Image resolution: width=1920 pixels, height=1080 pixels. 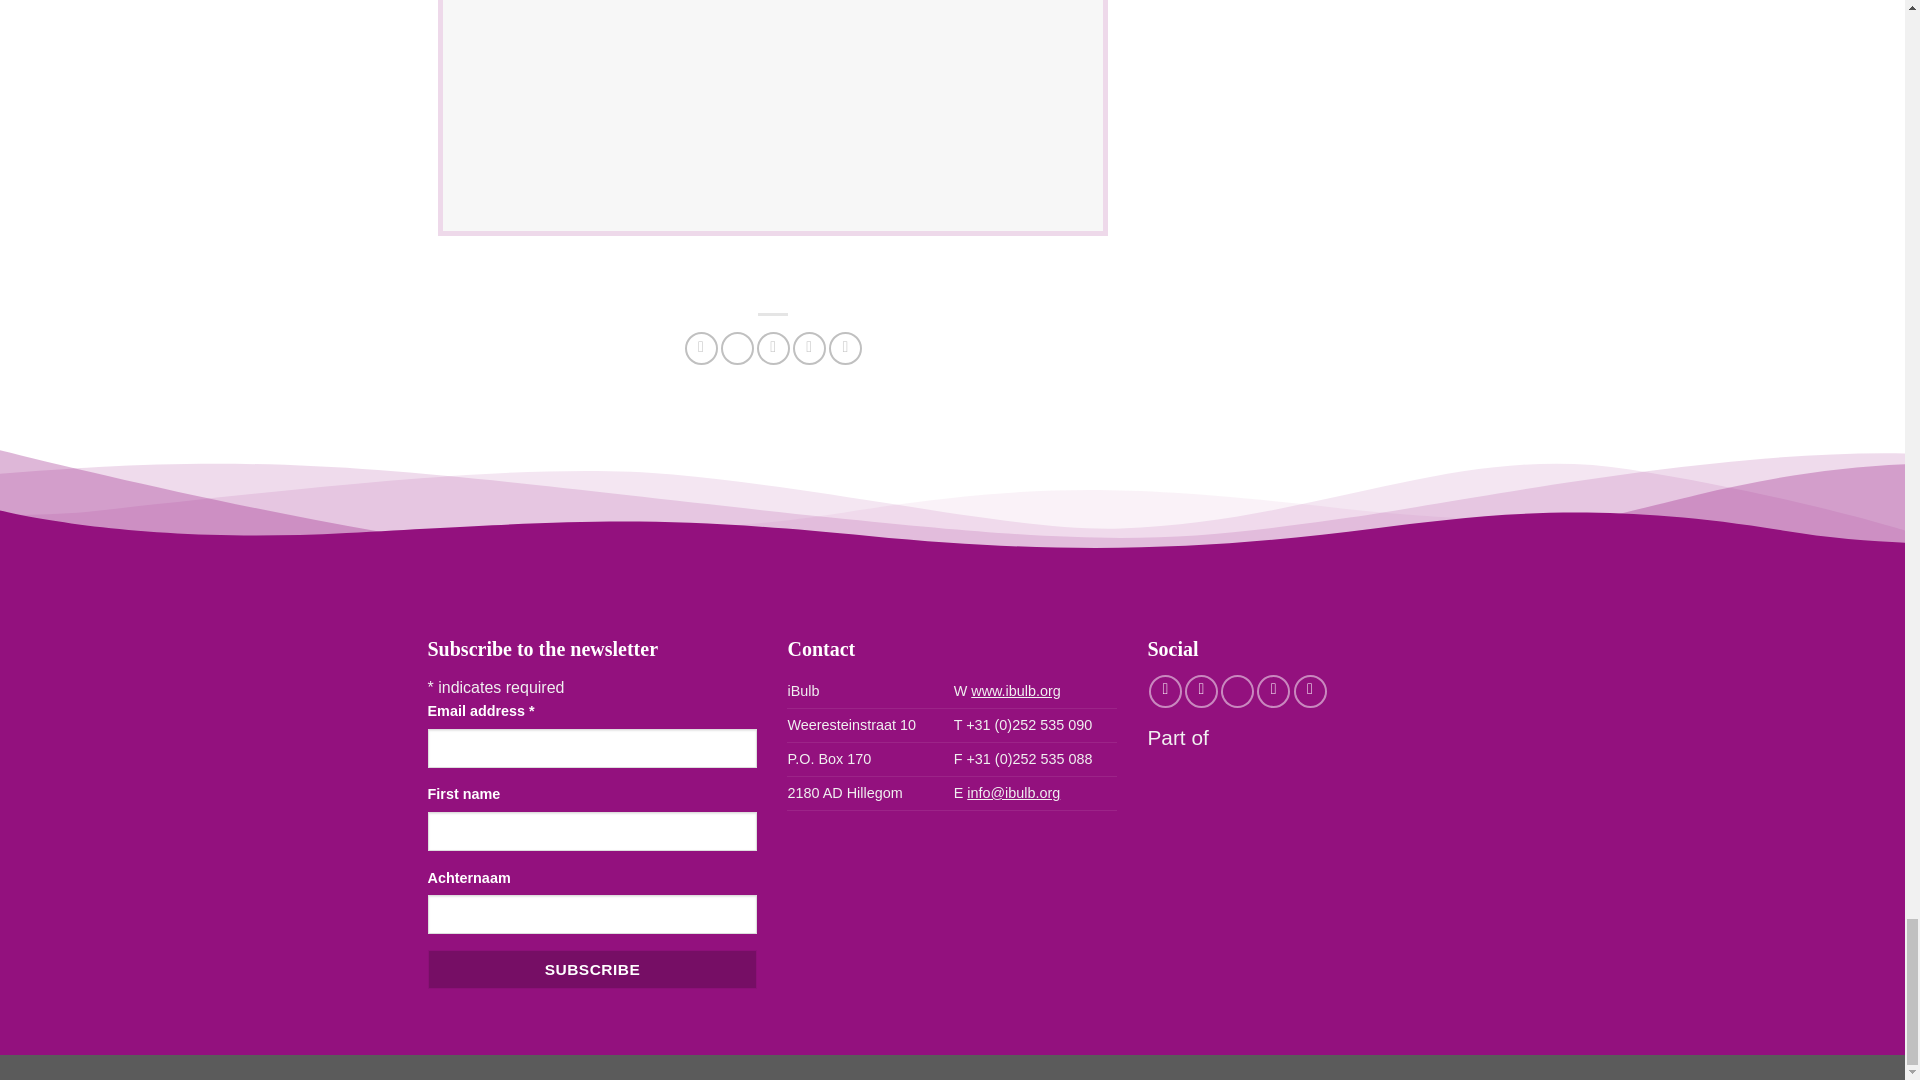 I want to click on Share on LinkedIn, so click(x=846, y=348).